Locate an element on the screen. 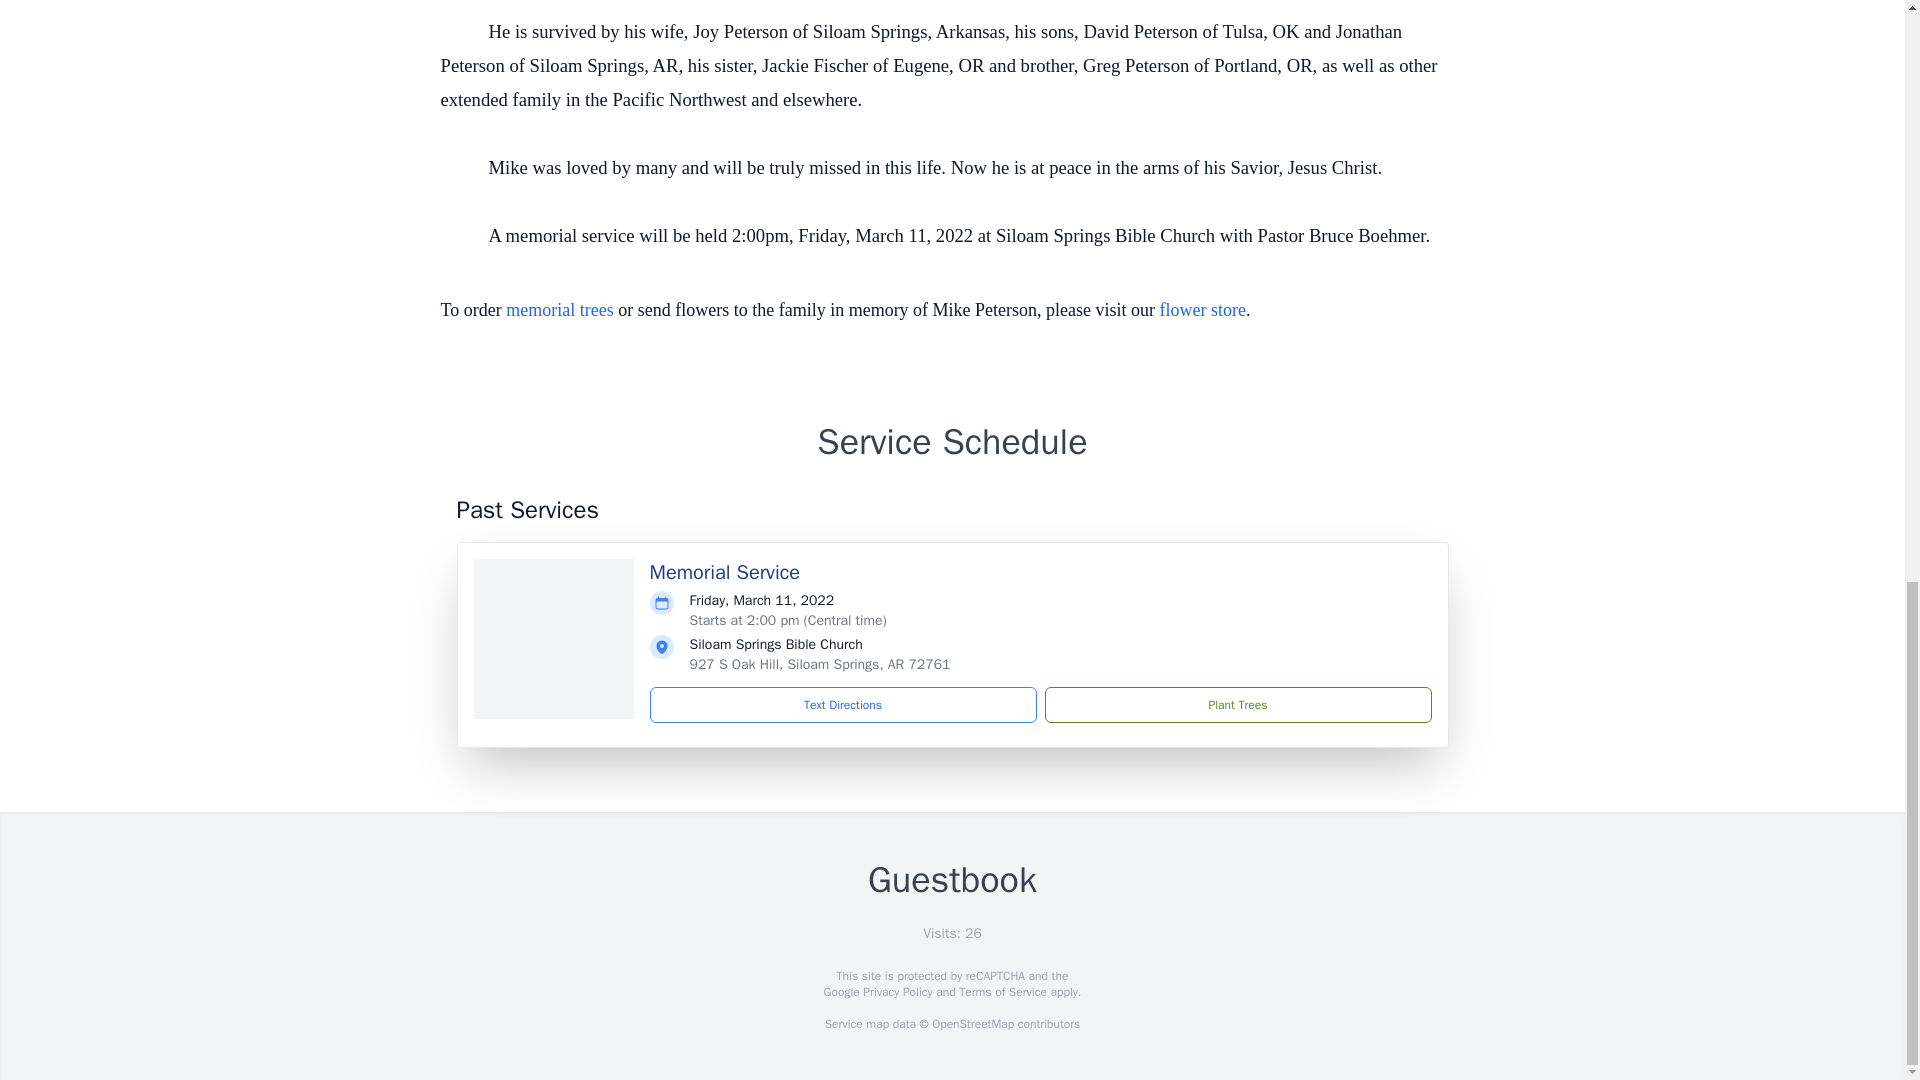 The width and height of the screenshot is (1920, 1080). Terms of Service is located at coordinates (1002, 992).